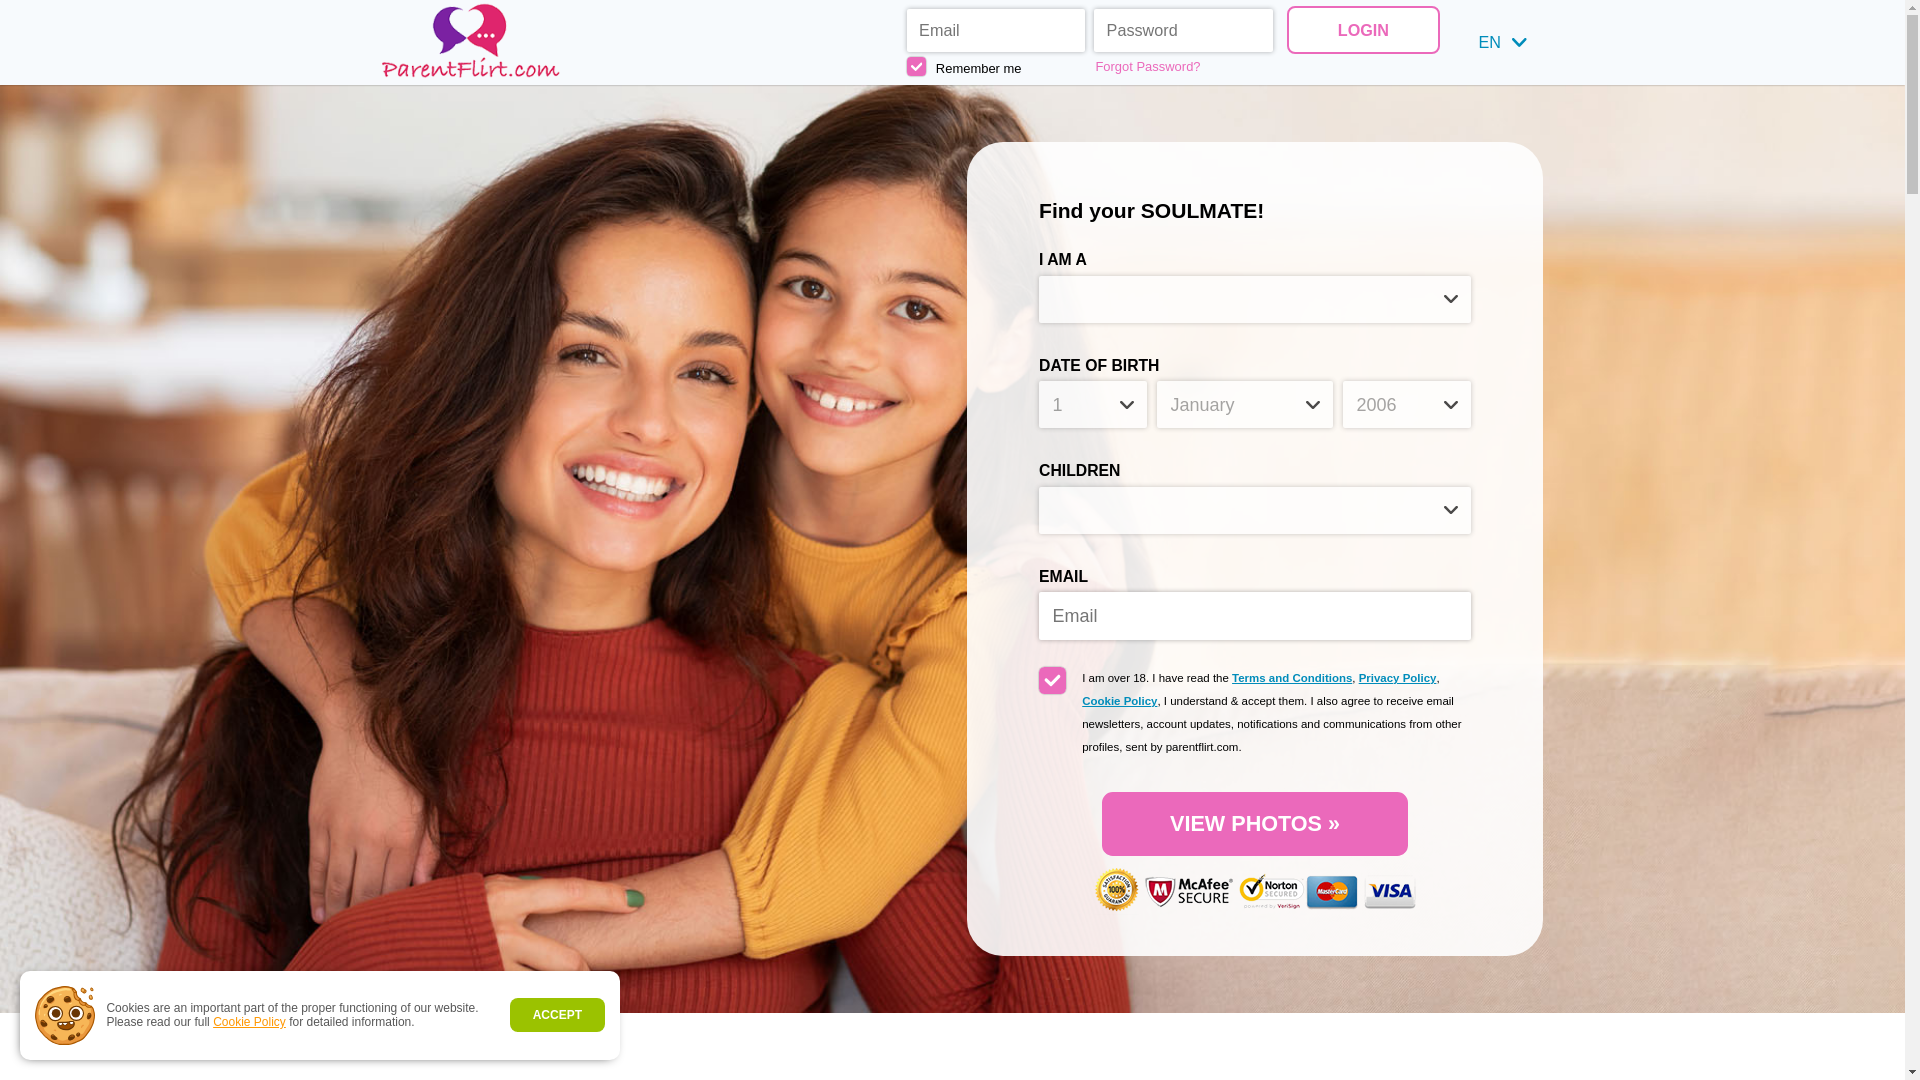 The height and width of the screenshot is (1080, 1920). Describe the element at coordinates (1398, 677) in the screenshot. I see `Privacy Policy` at that location.